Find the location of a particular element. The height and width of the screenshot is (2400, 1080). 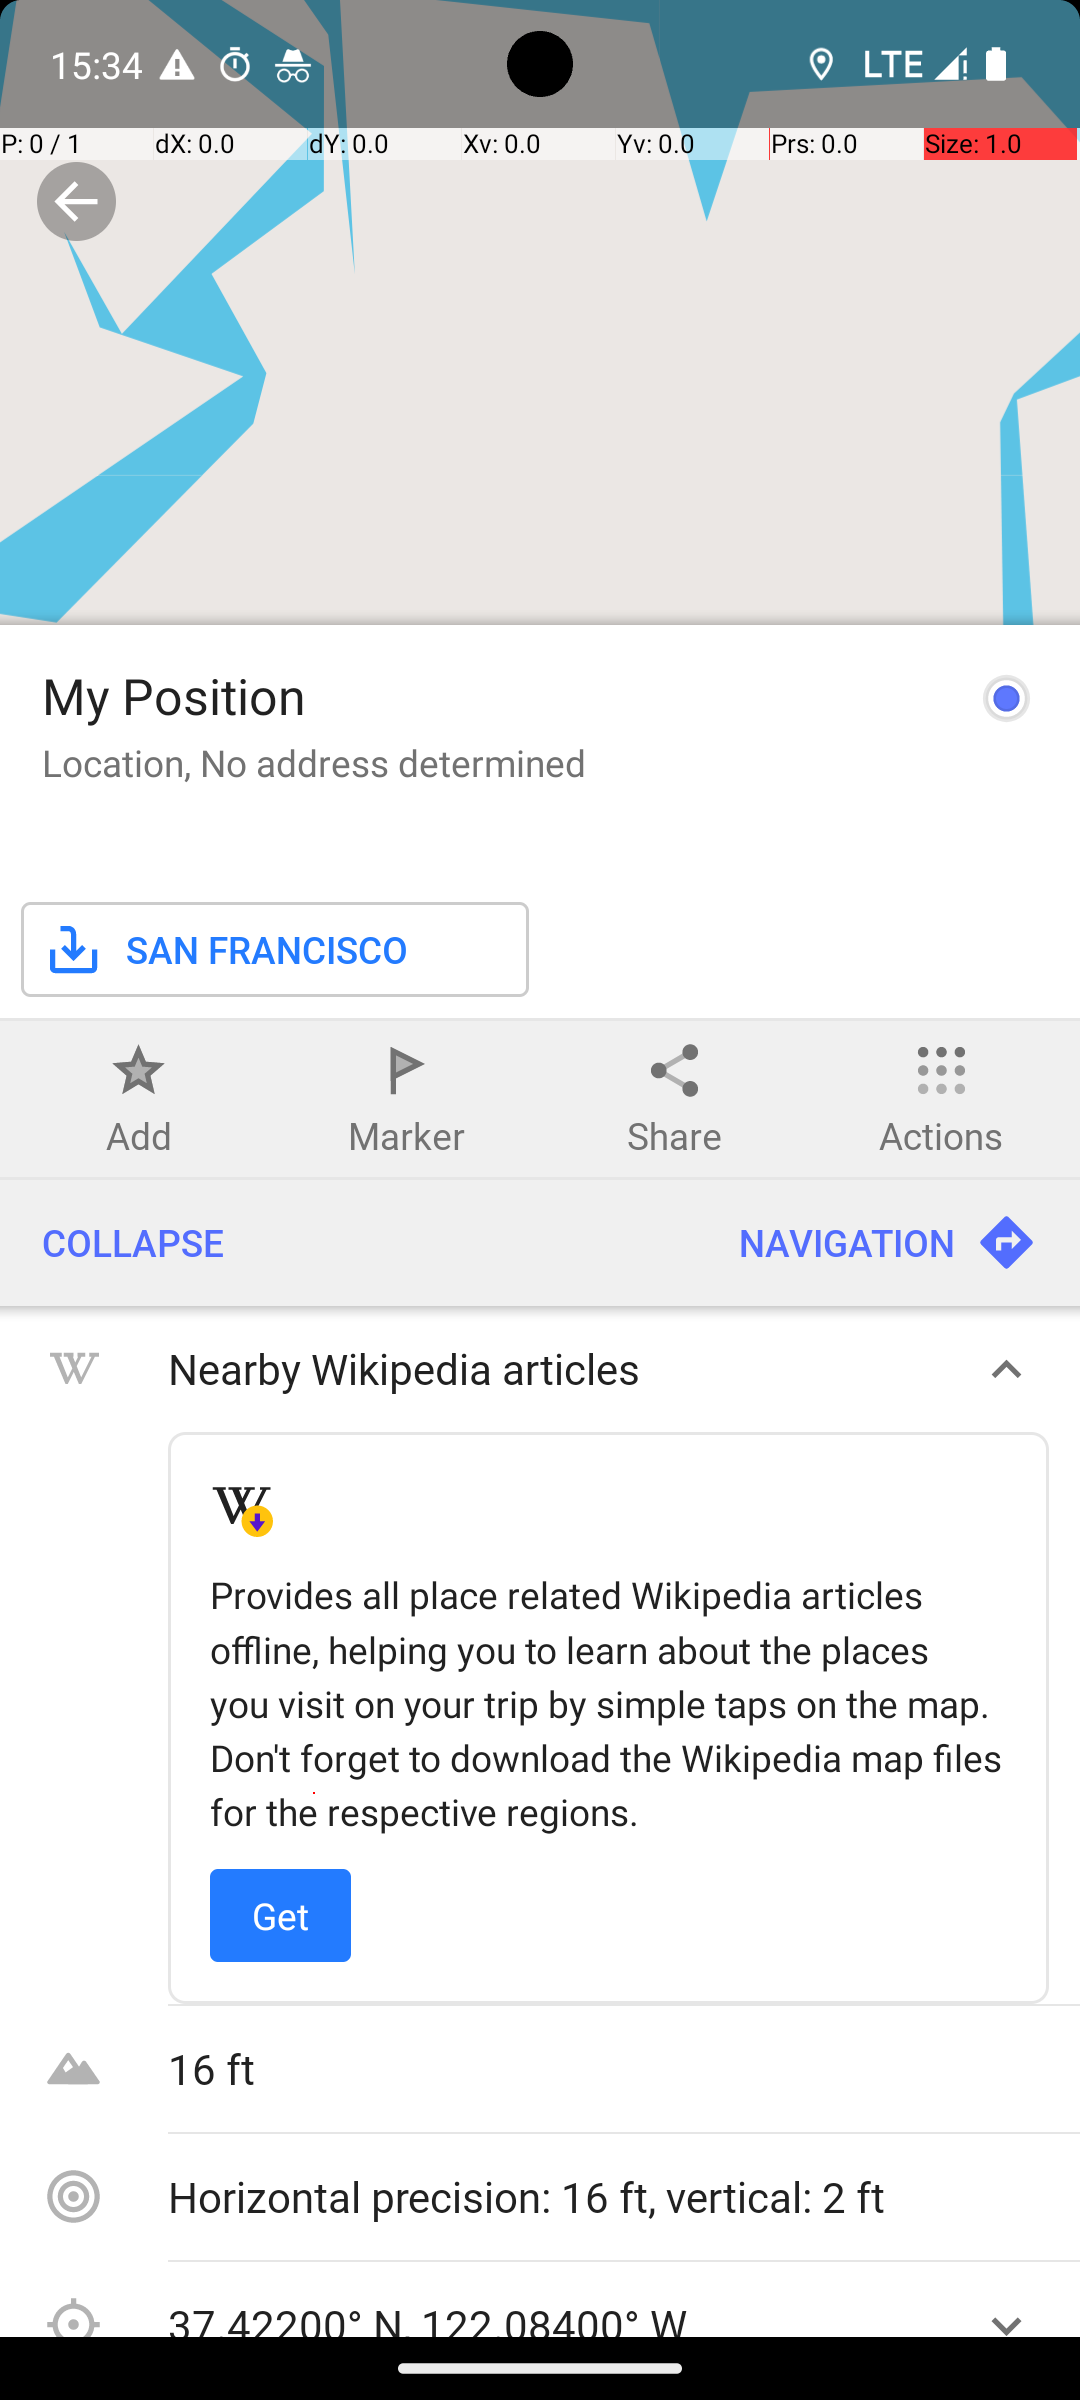

Collapse is located at coordinates (76, 202).